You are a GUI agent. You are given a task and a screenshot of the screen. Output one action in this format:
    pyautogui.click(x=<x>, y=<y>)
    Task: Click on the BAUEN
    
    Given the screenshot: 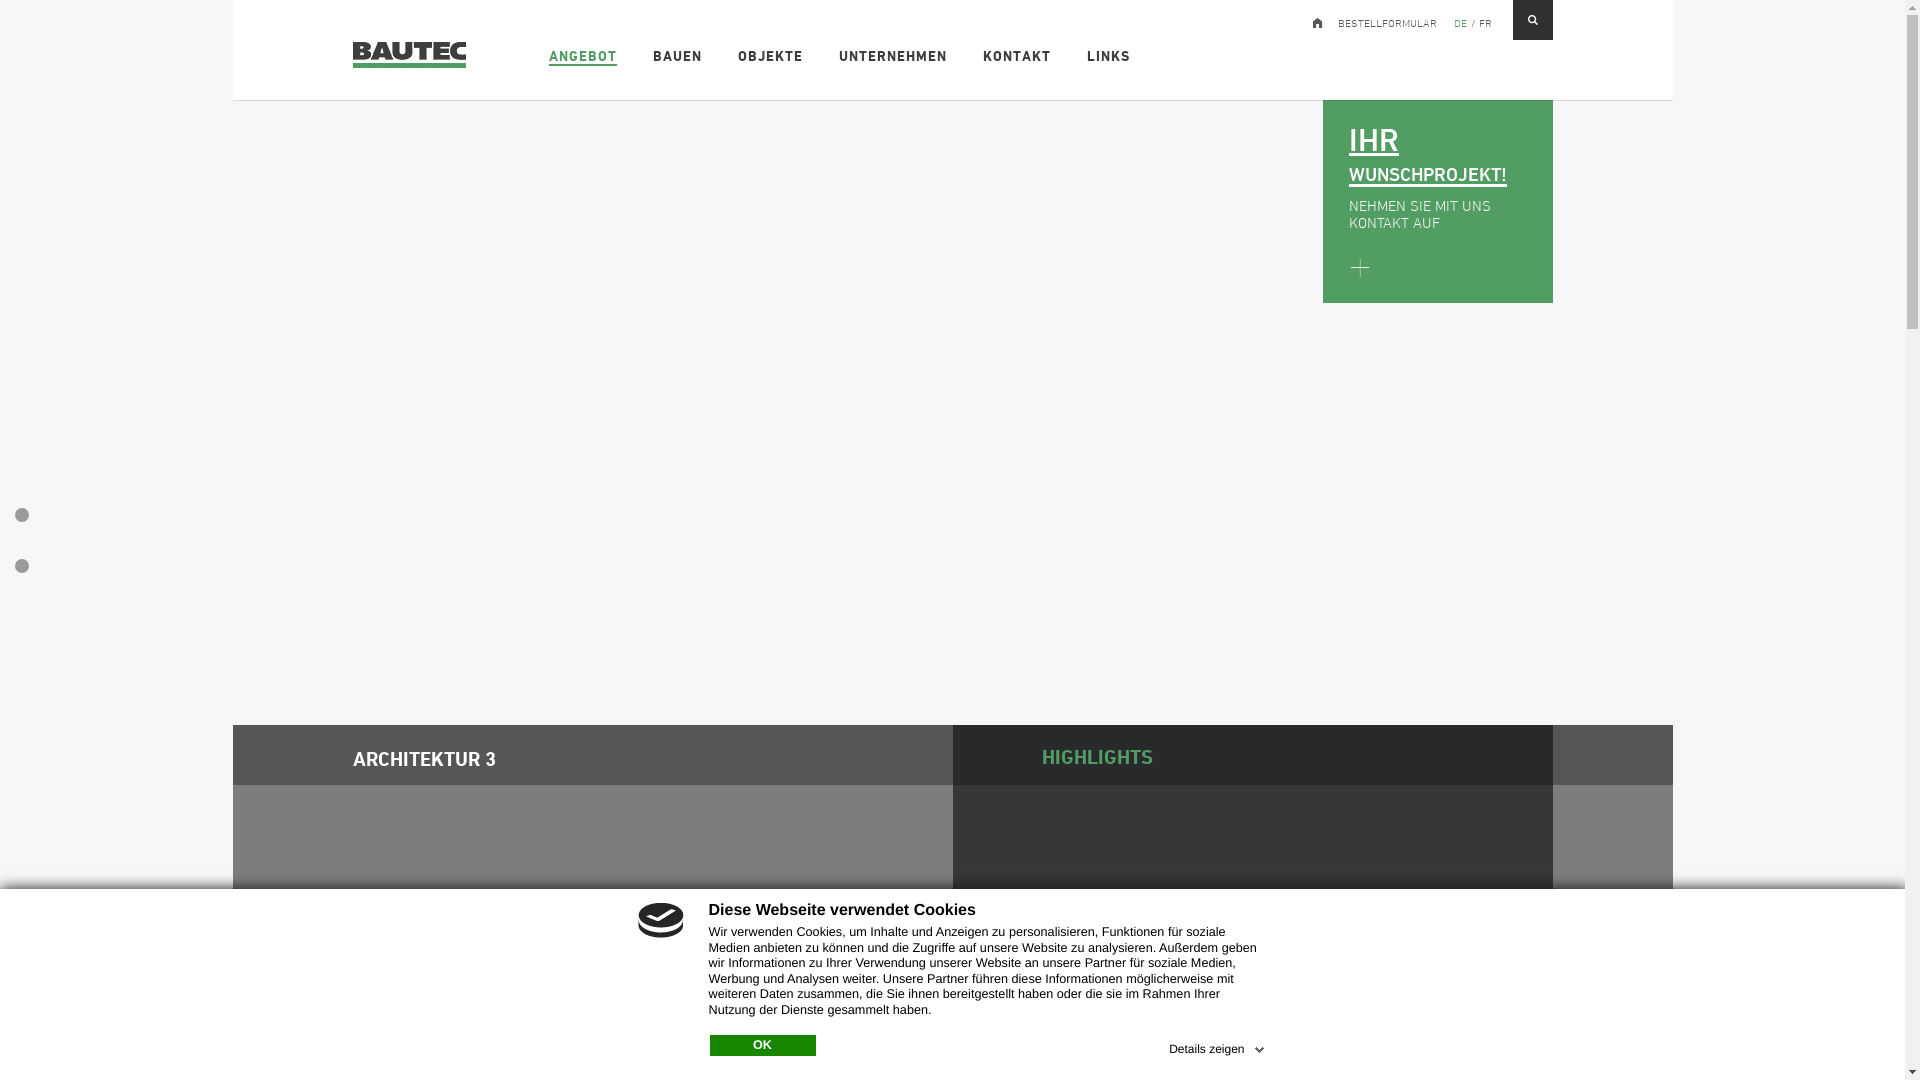 What is the action you would take?
    pyautogui.click(x=678, y=53)
    